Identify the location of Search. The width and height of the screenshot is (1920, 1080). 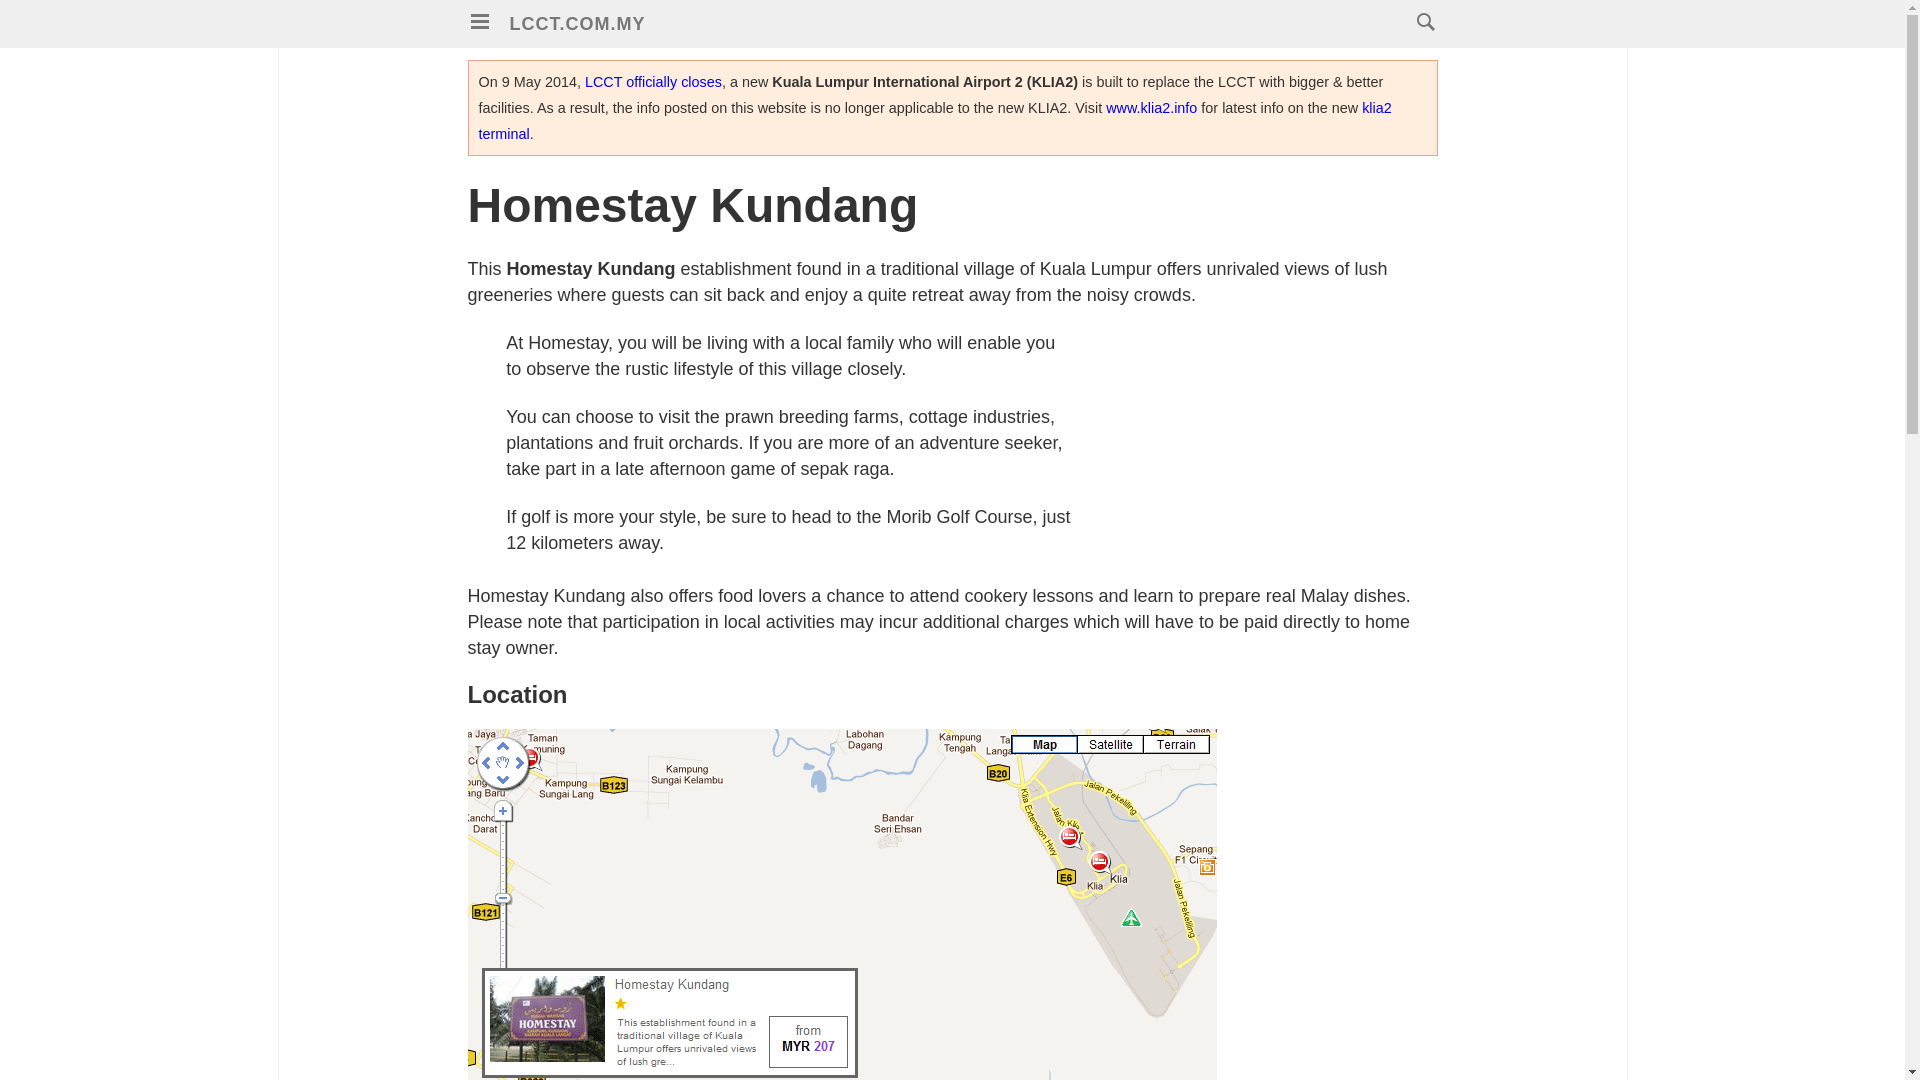
(60, 27).